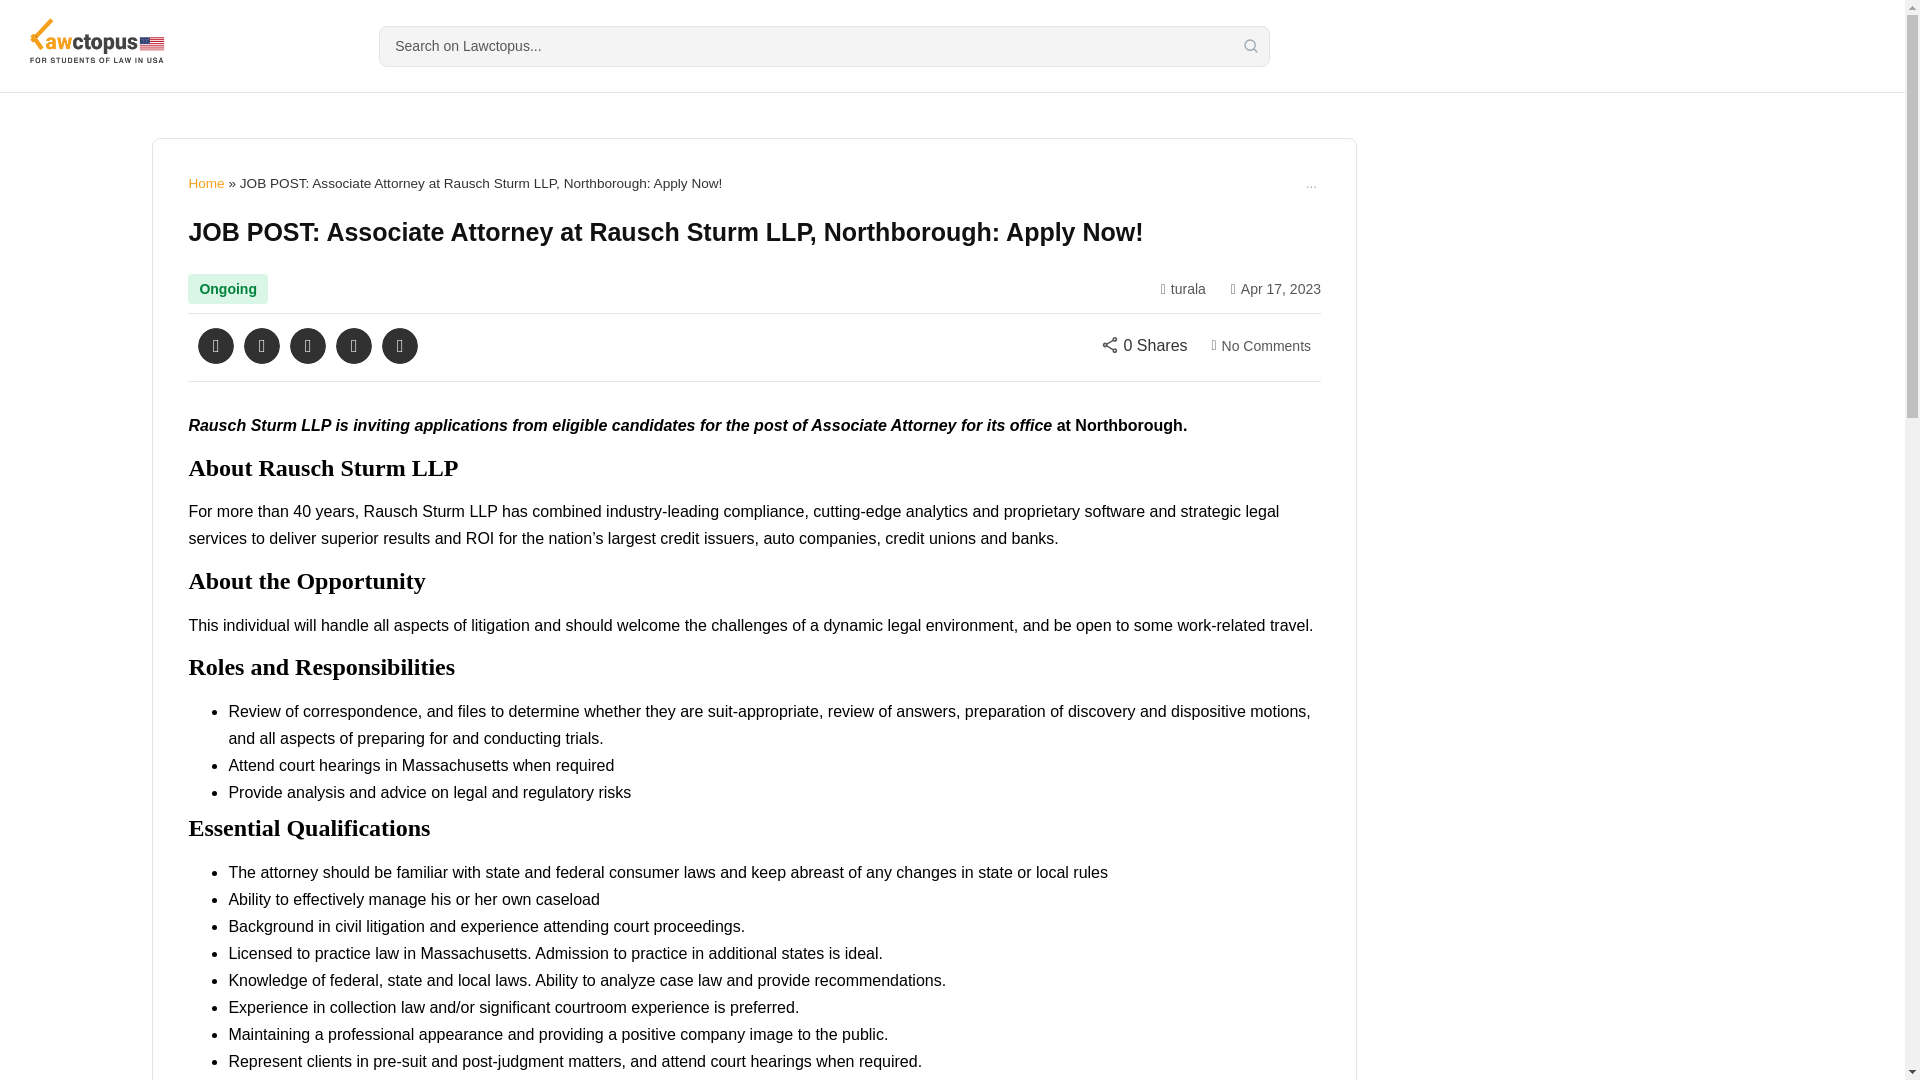 The image size is (1920, 1080). Describe the element at coordinates (1270, 289) in the screenshot. I see `Apr 17, 2023` at that location.